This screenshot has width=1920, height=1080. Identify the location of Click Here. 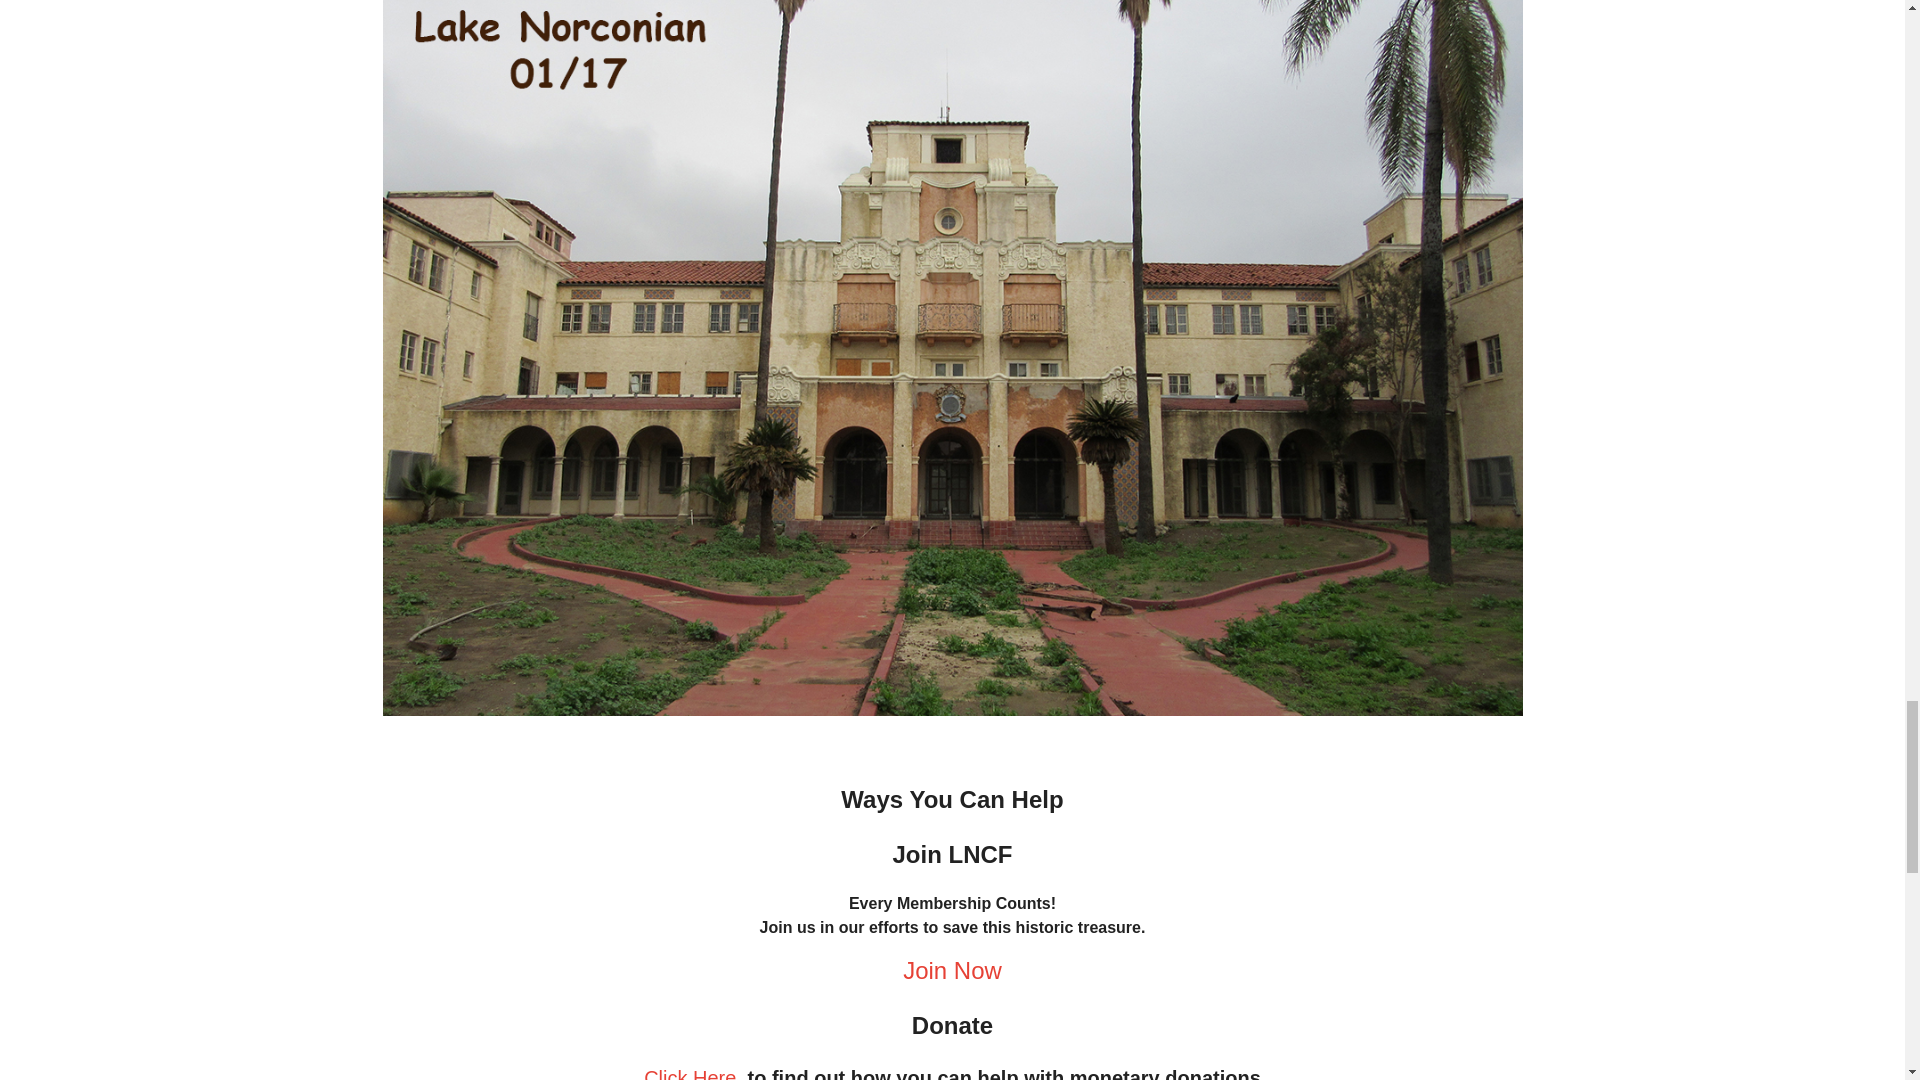
(689, 1074).